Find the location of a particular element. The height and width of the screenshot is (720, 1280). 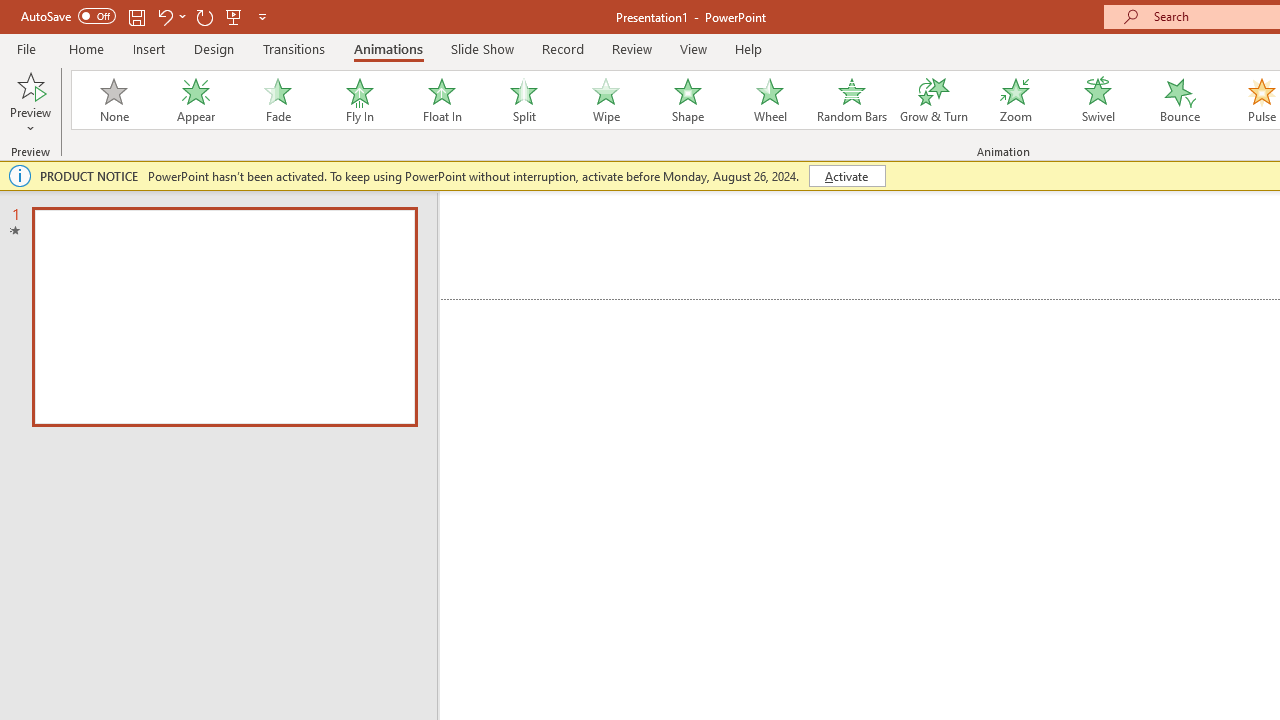

Random Bars is located at coordinates (852, 100).